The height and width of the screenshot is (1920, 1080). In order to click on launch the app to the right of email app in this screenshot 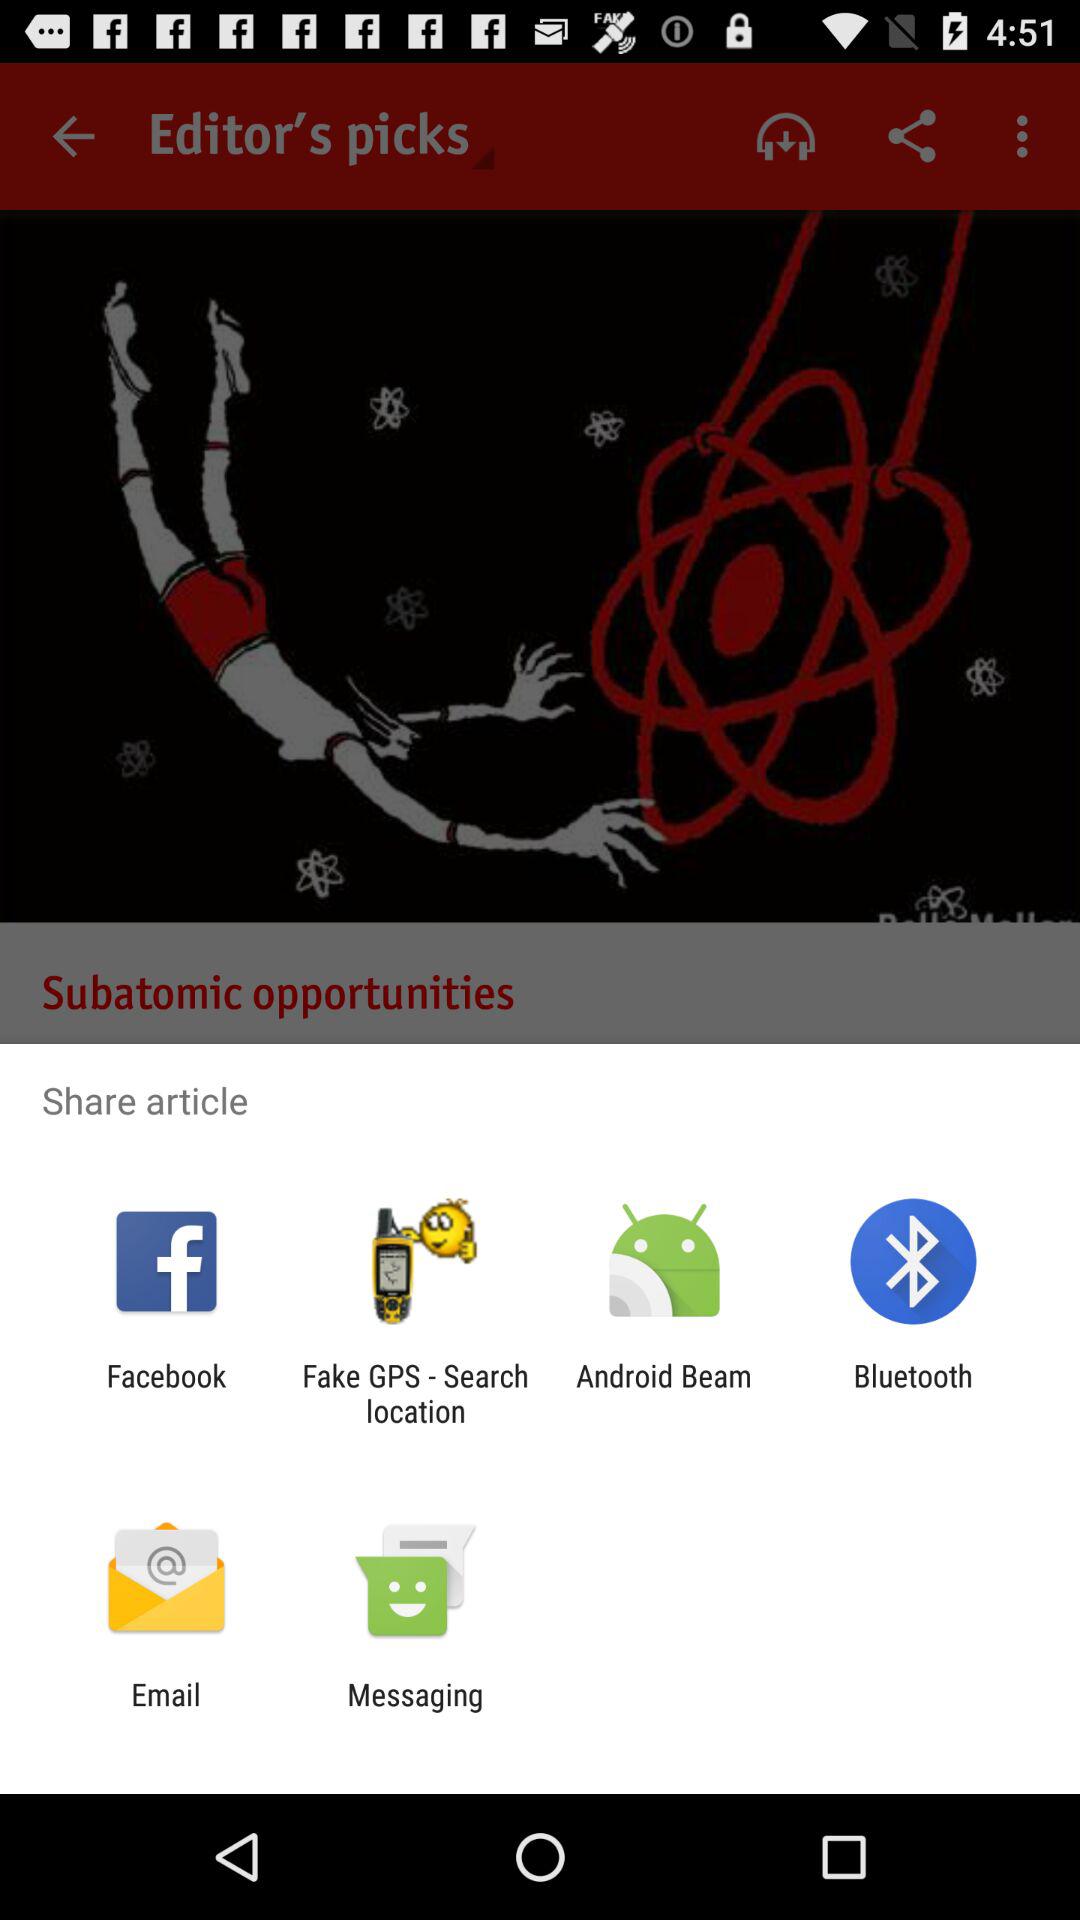, I will do `click(415, 1712)`.